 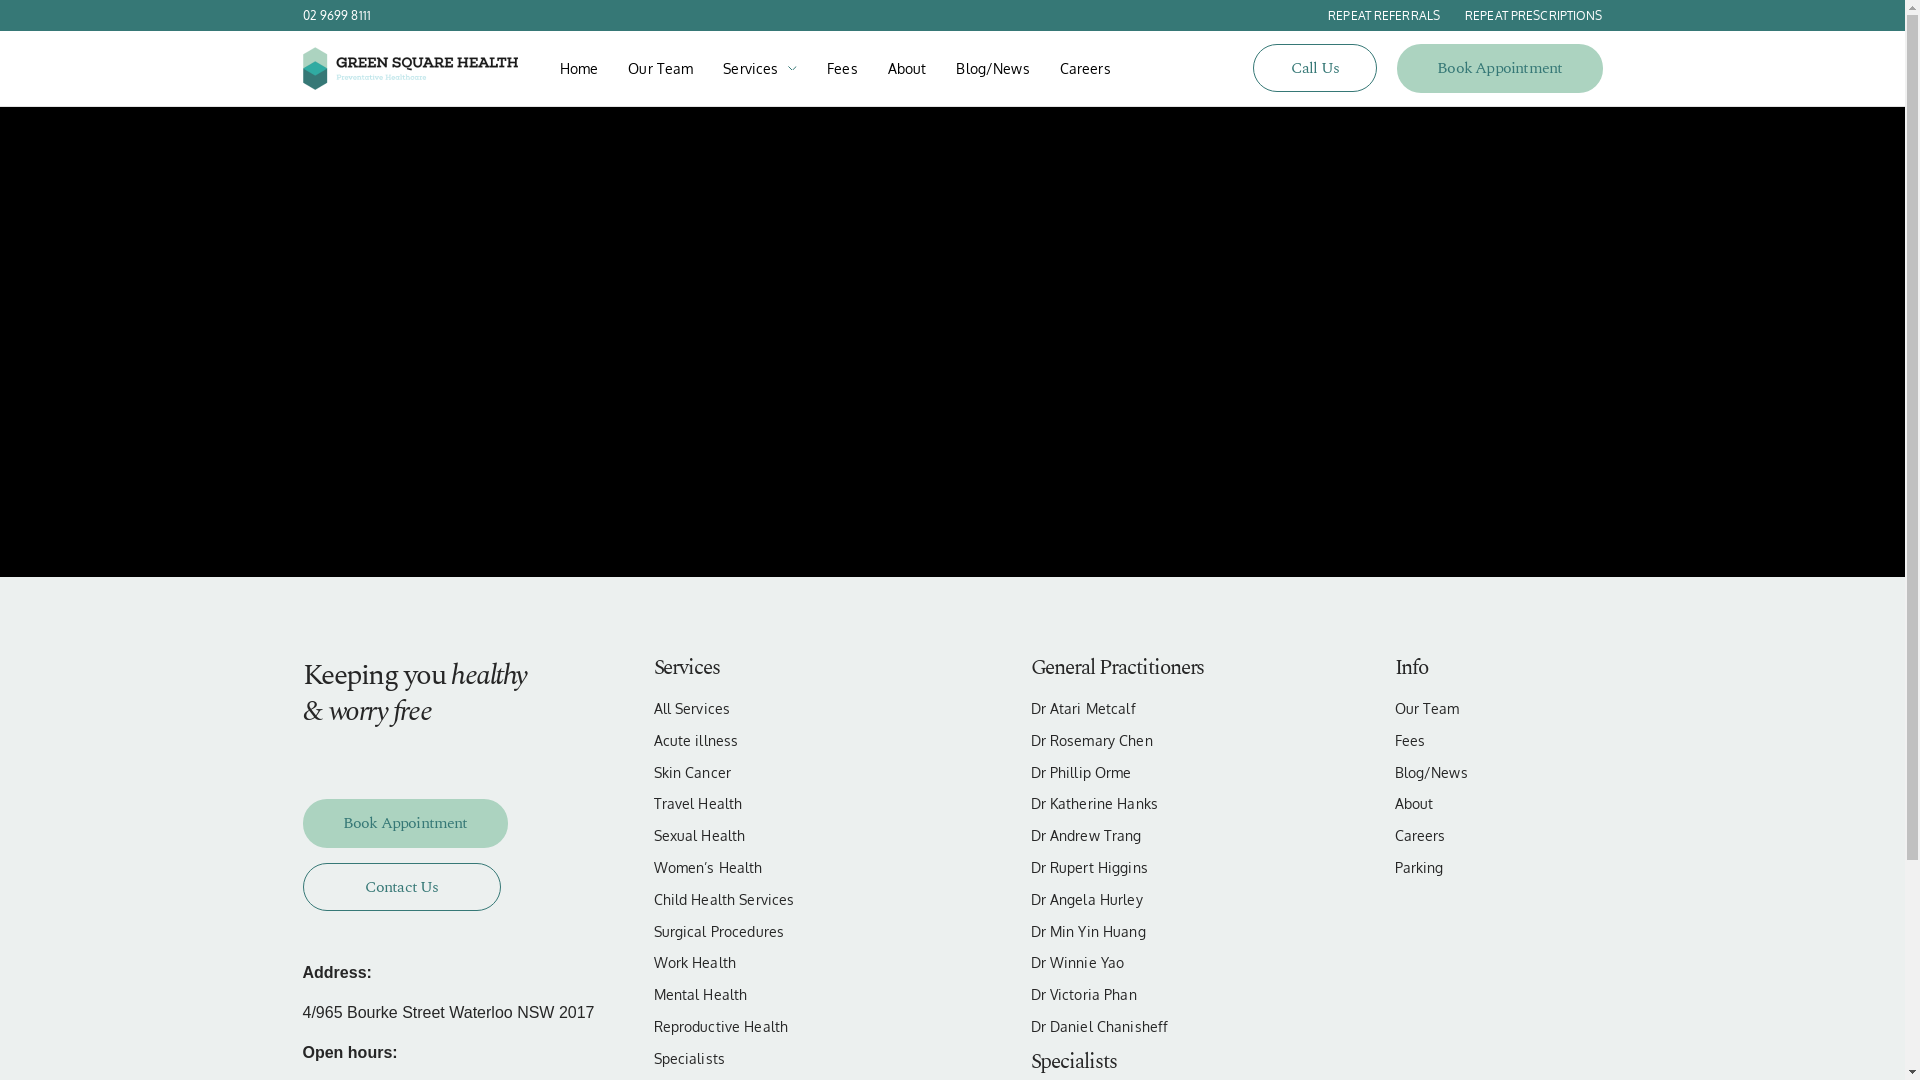 I want to click on Fees, so click(x=842, y=68).